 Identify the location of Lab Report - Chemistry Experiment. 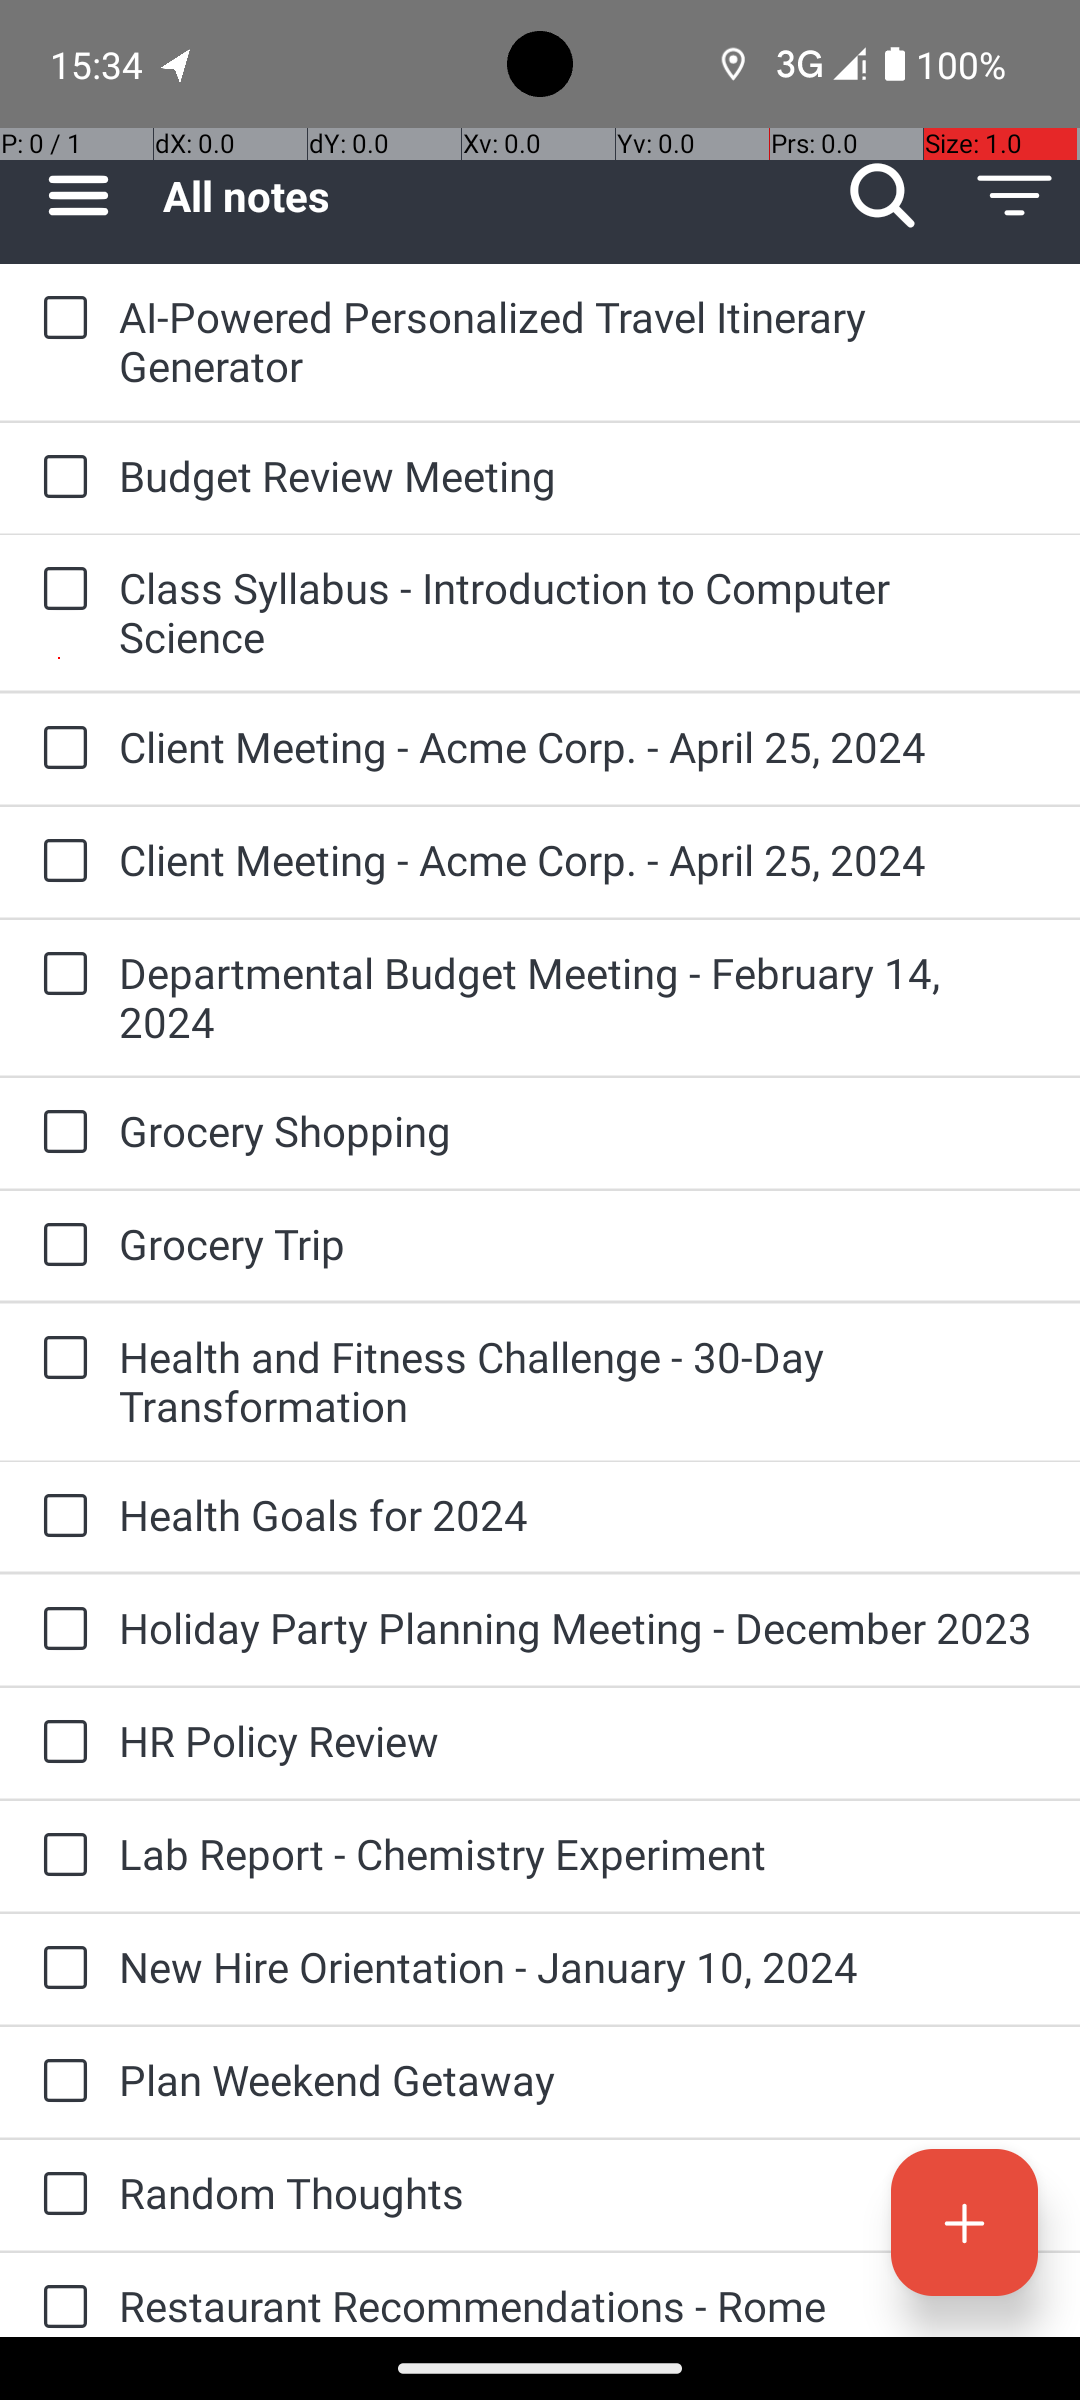
(580, 1854).